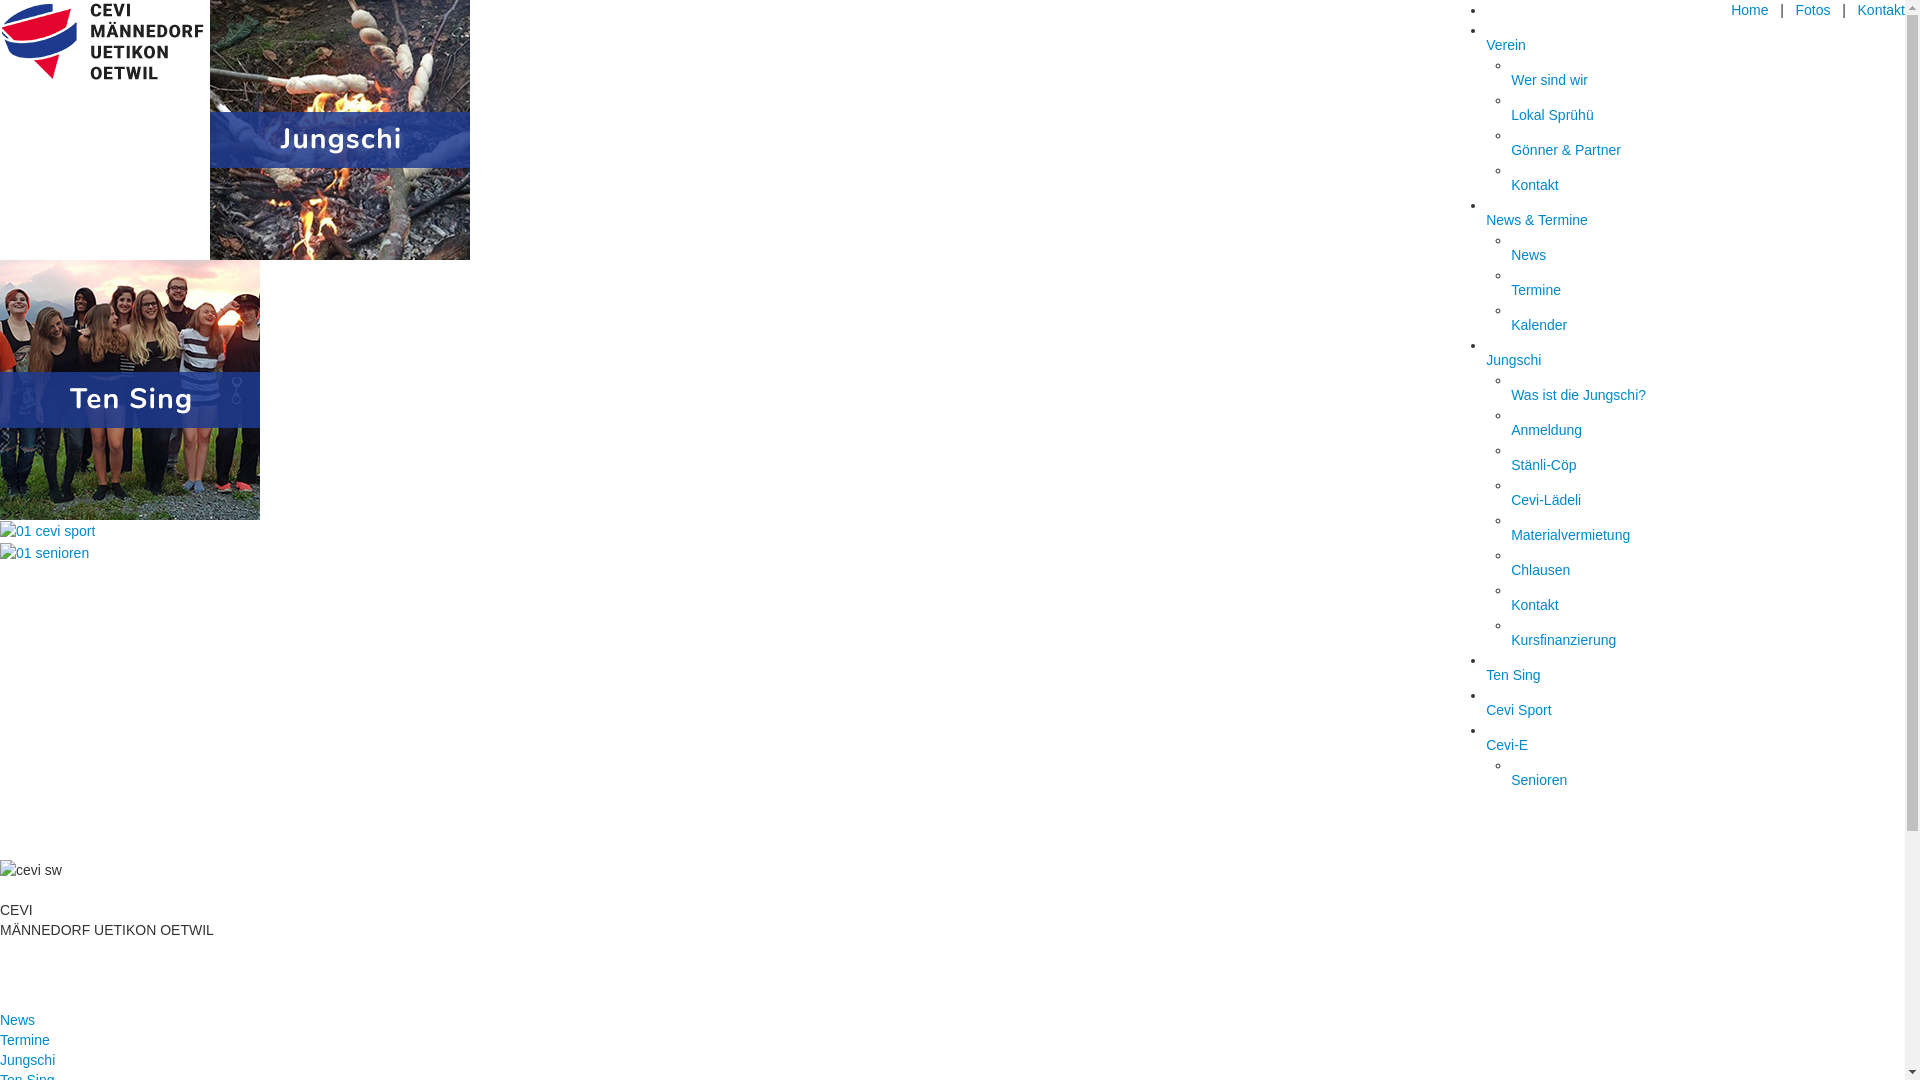 This screenshot has width=1920, height=1080. Describe the element at coordinates (1621, 537) in the screenshot. I see `Materialvermietung` at that location.